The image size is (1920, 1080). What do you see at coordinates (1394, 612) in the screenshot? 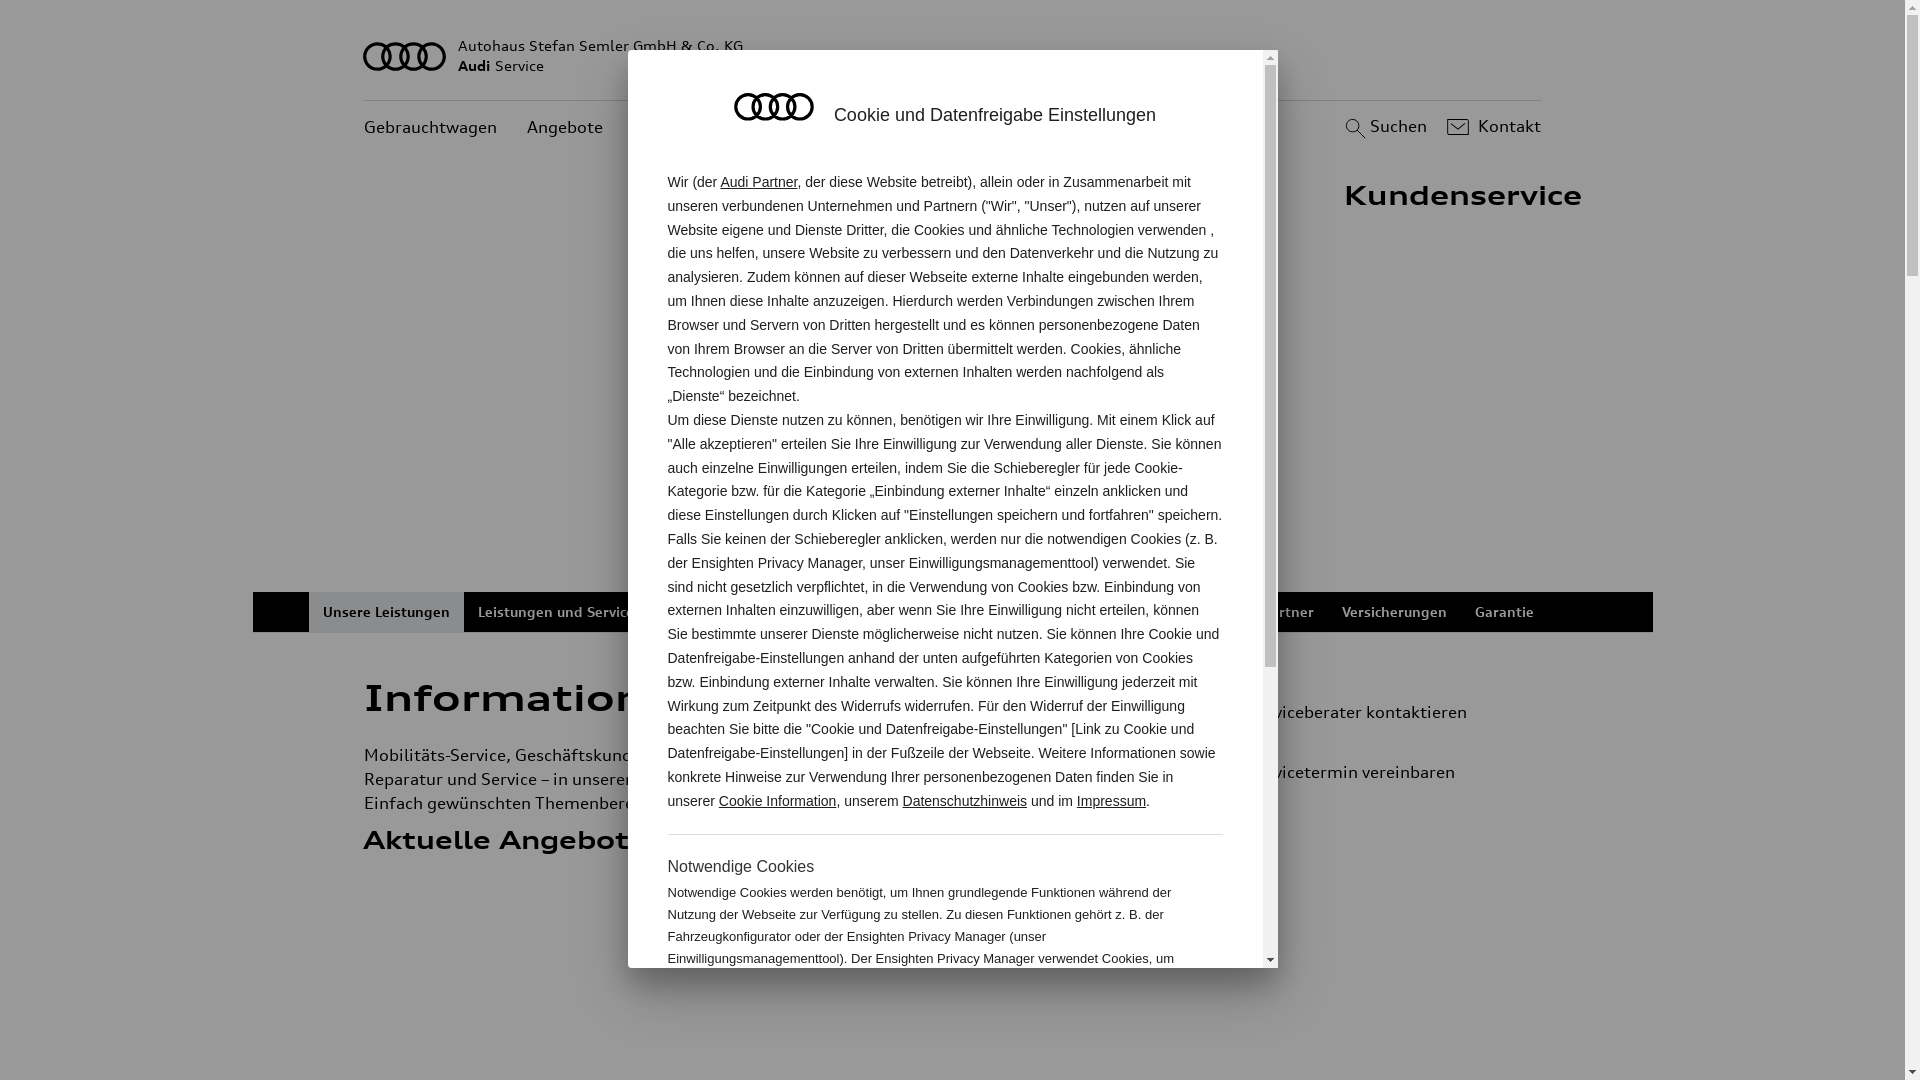
I see `Versicherungen` at bounding box center [1394, 612].